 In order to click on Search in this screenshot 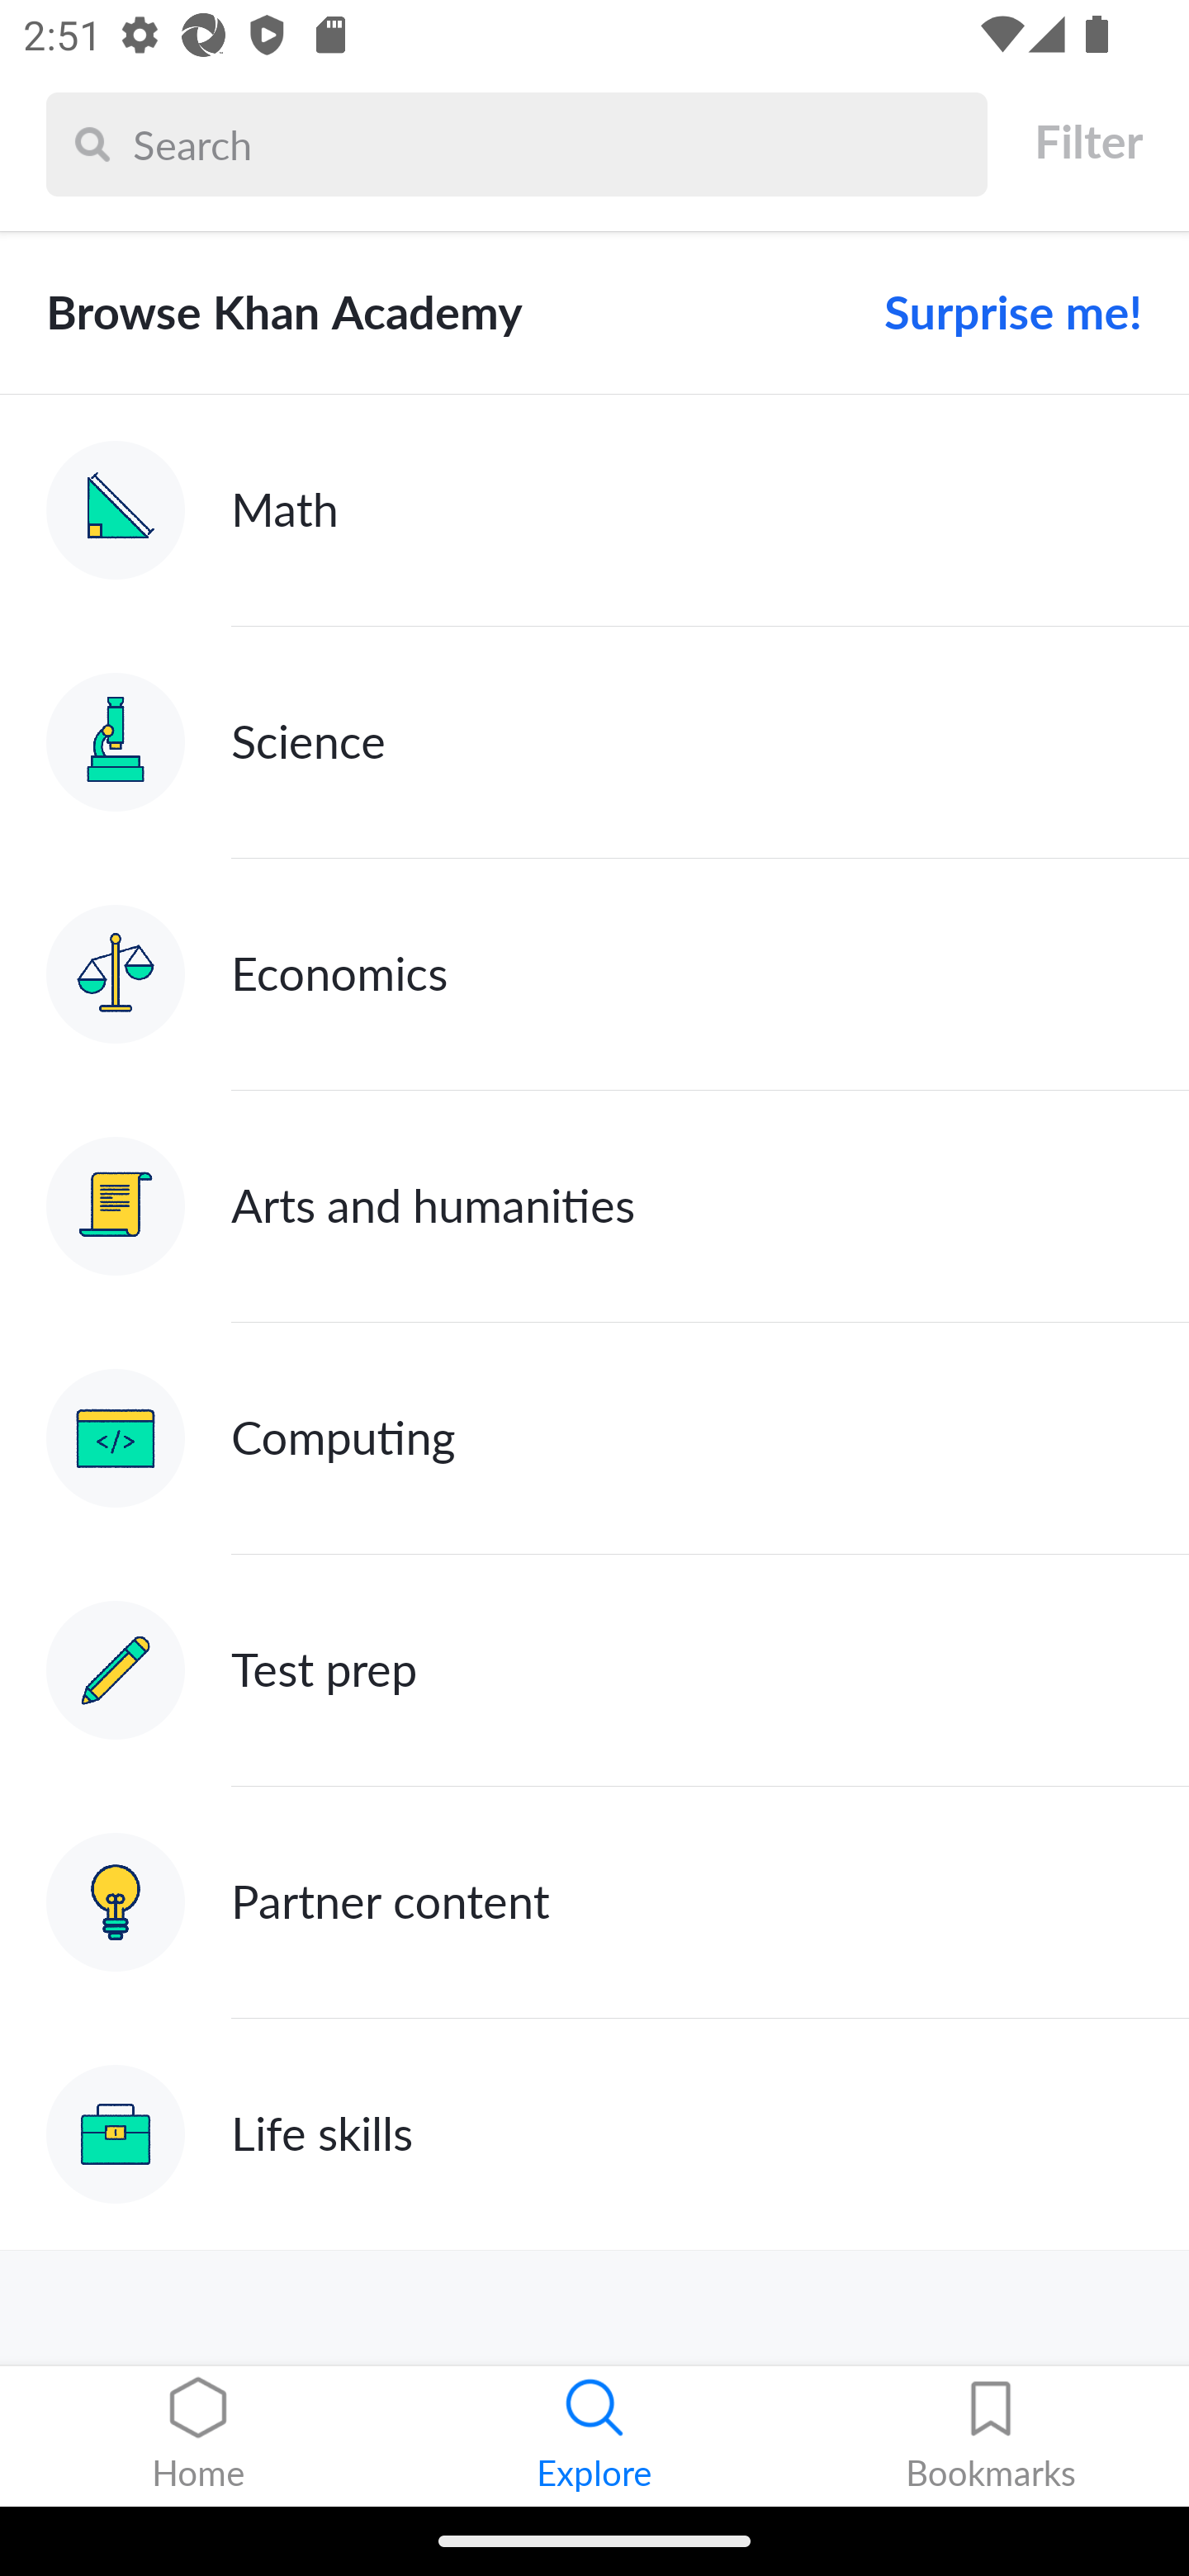, I will do `click(552, 144)`.